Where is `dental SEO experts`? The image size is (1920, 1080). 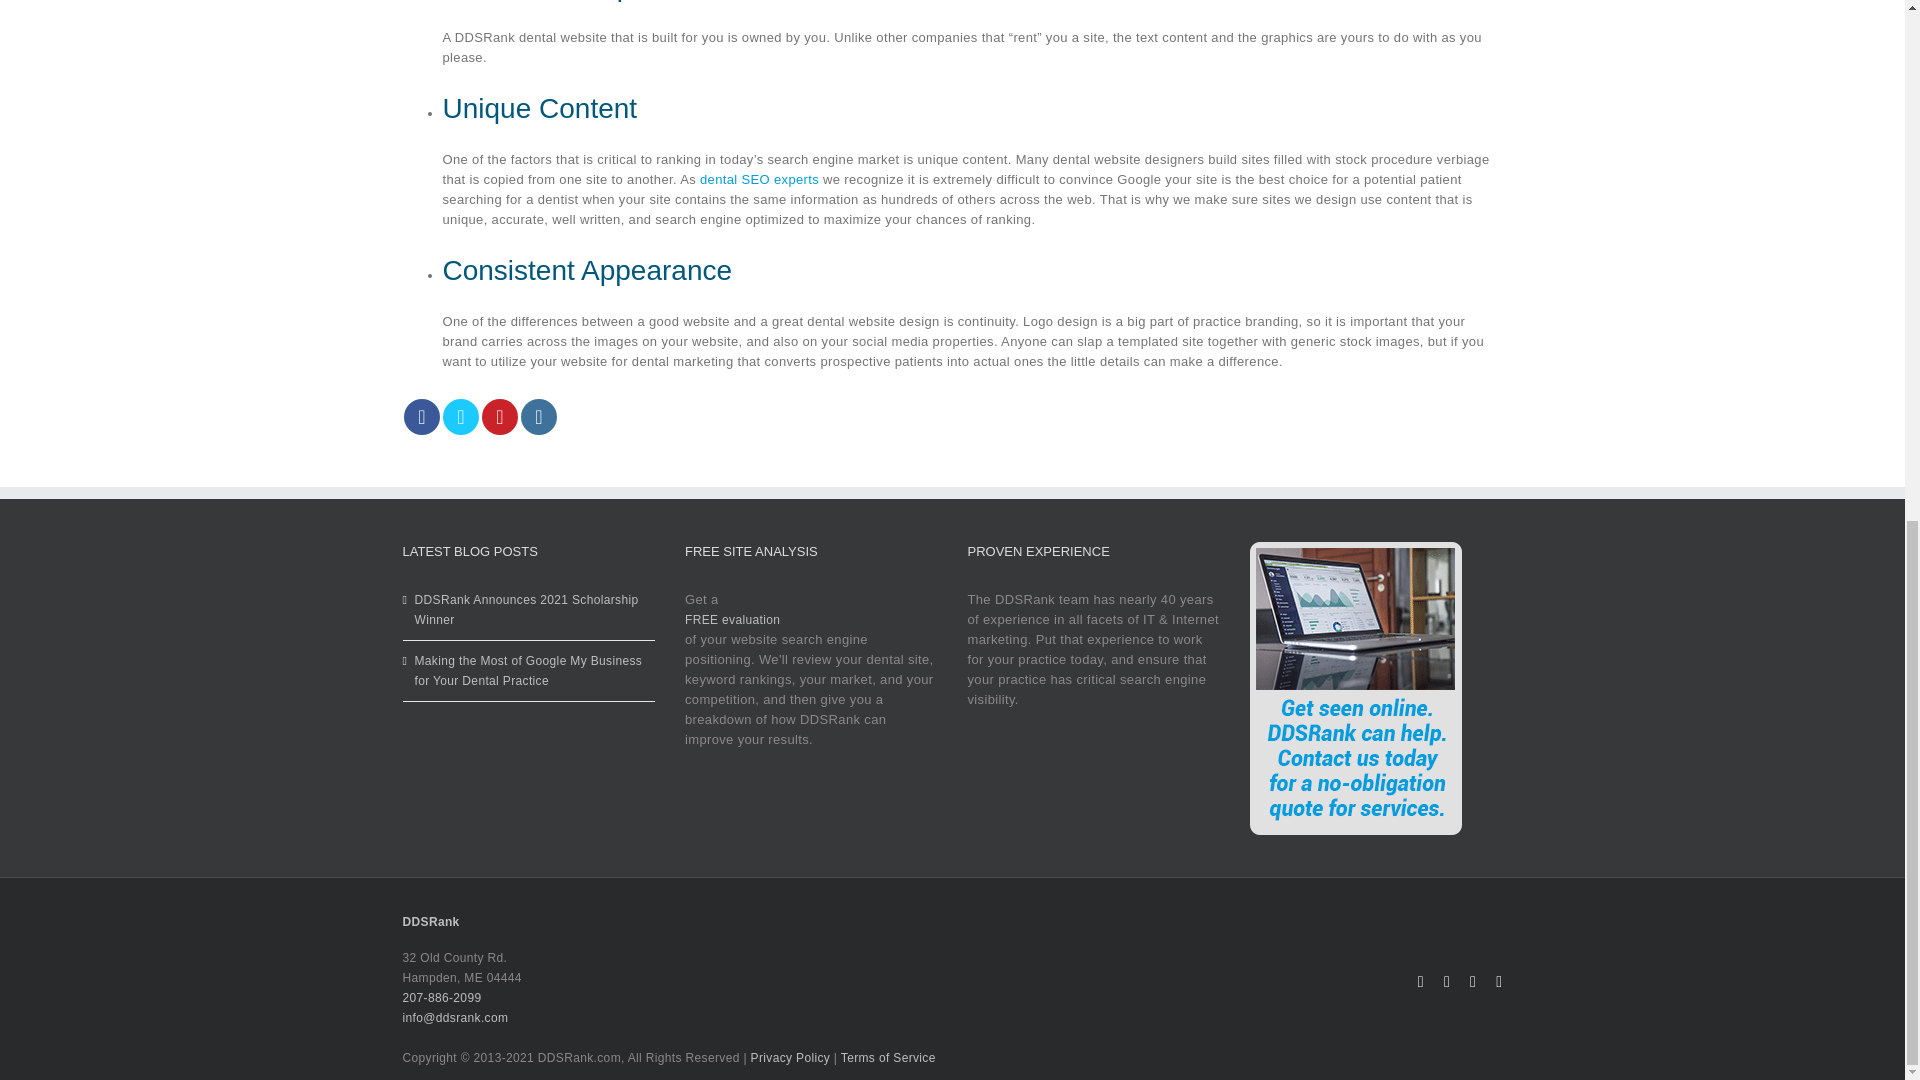 dental SEO experts is located at coordinates (760, 178).